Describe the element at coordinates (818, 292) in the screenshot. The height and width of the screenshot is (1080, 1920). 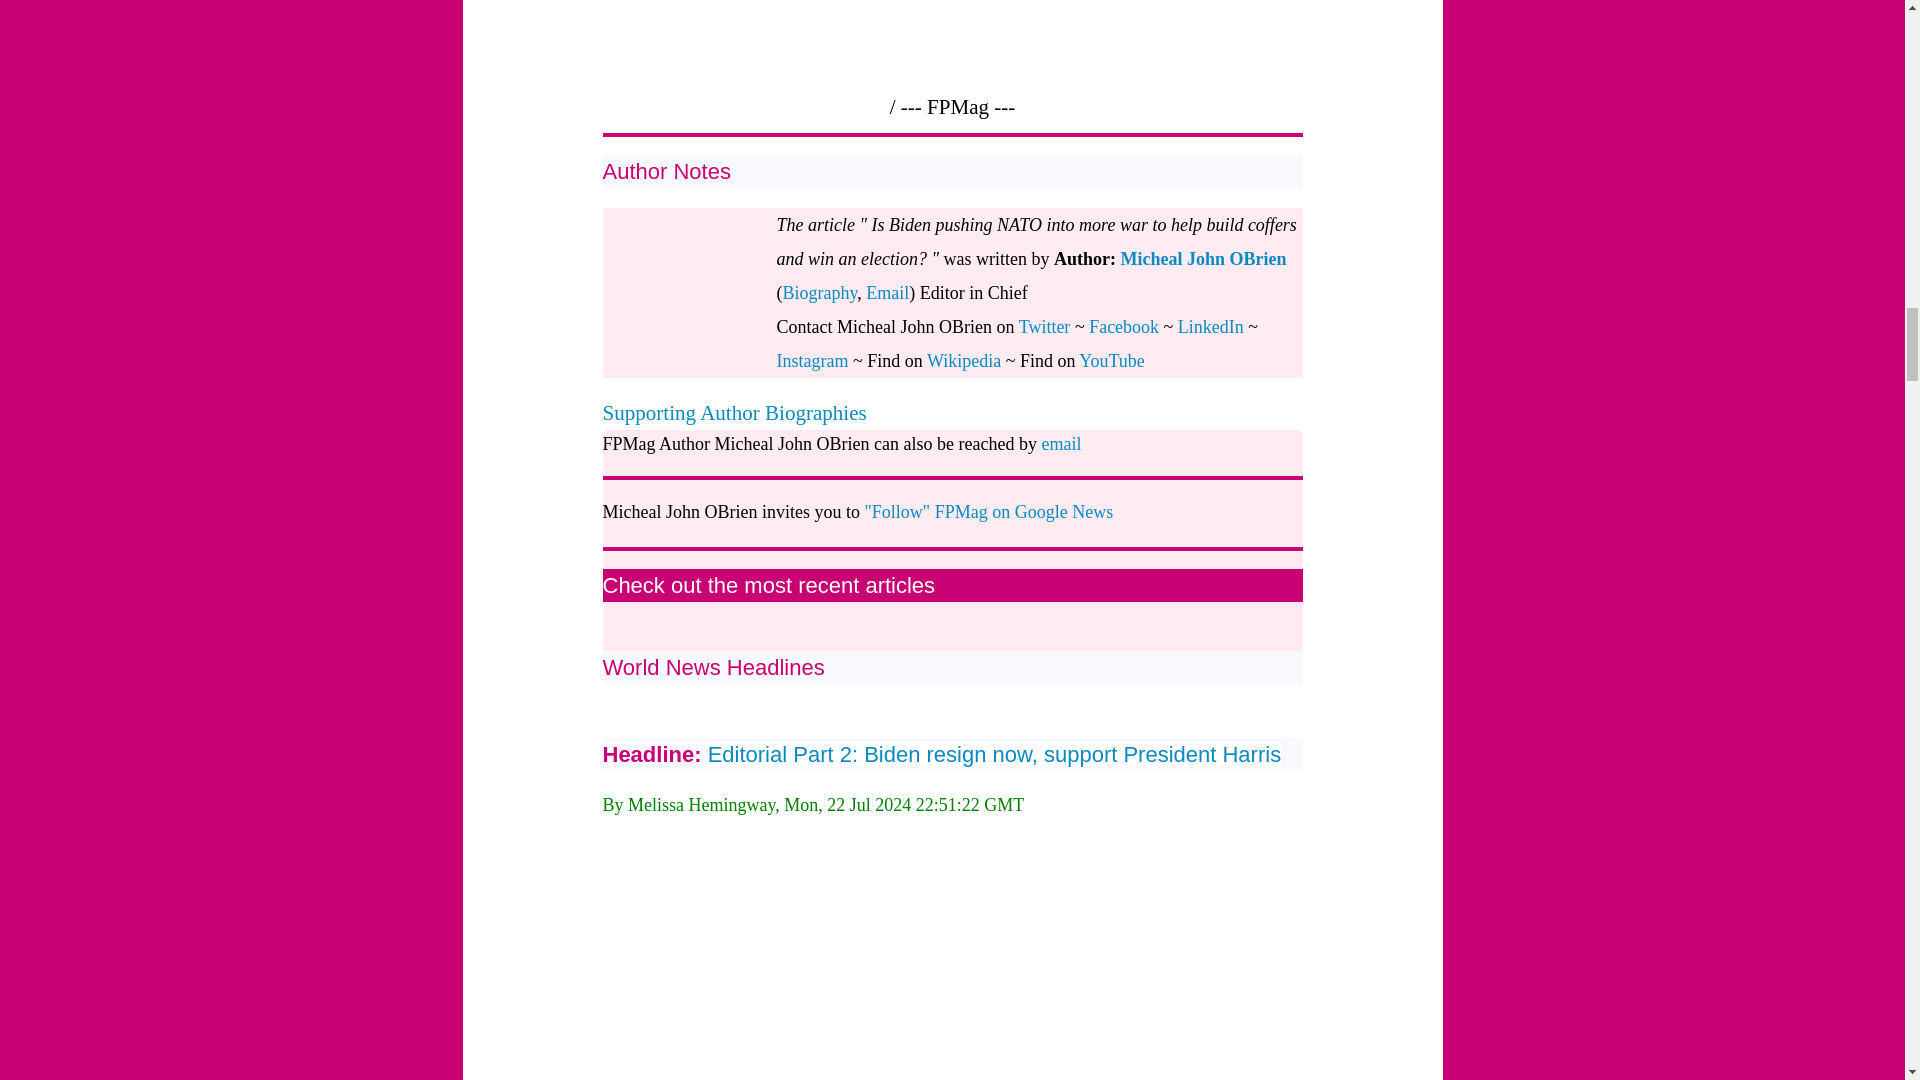
I see `Biography` at that location.